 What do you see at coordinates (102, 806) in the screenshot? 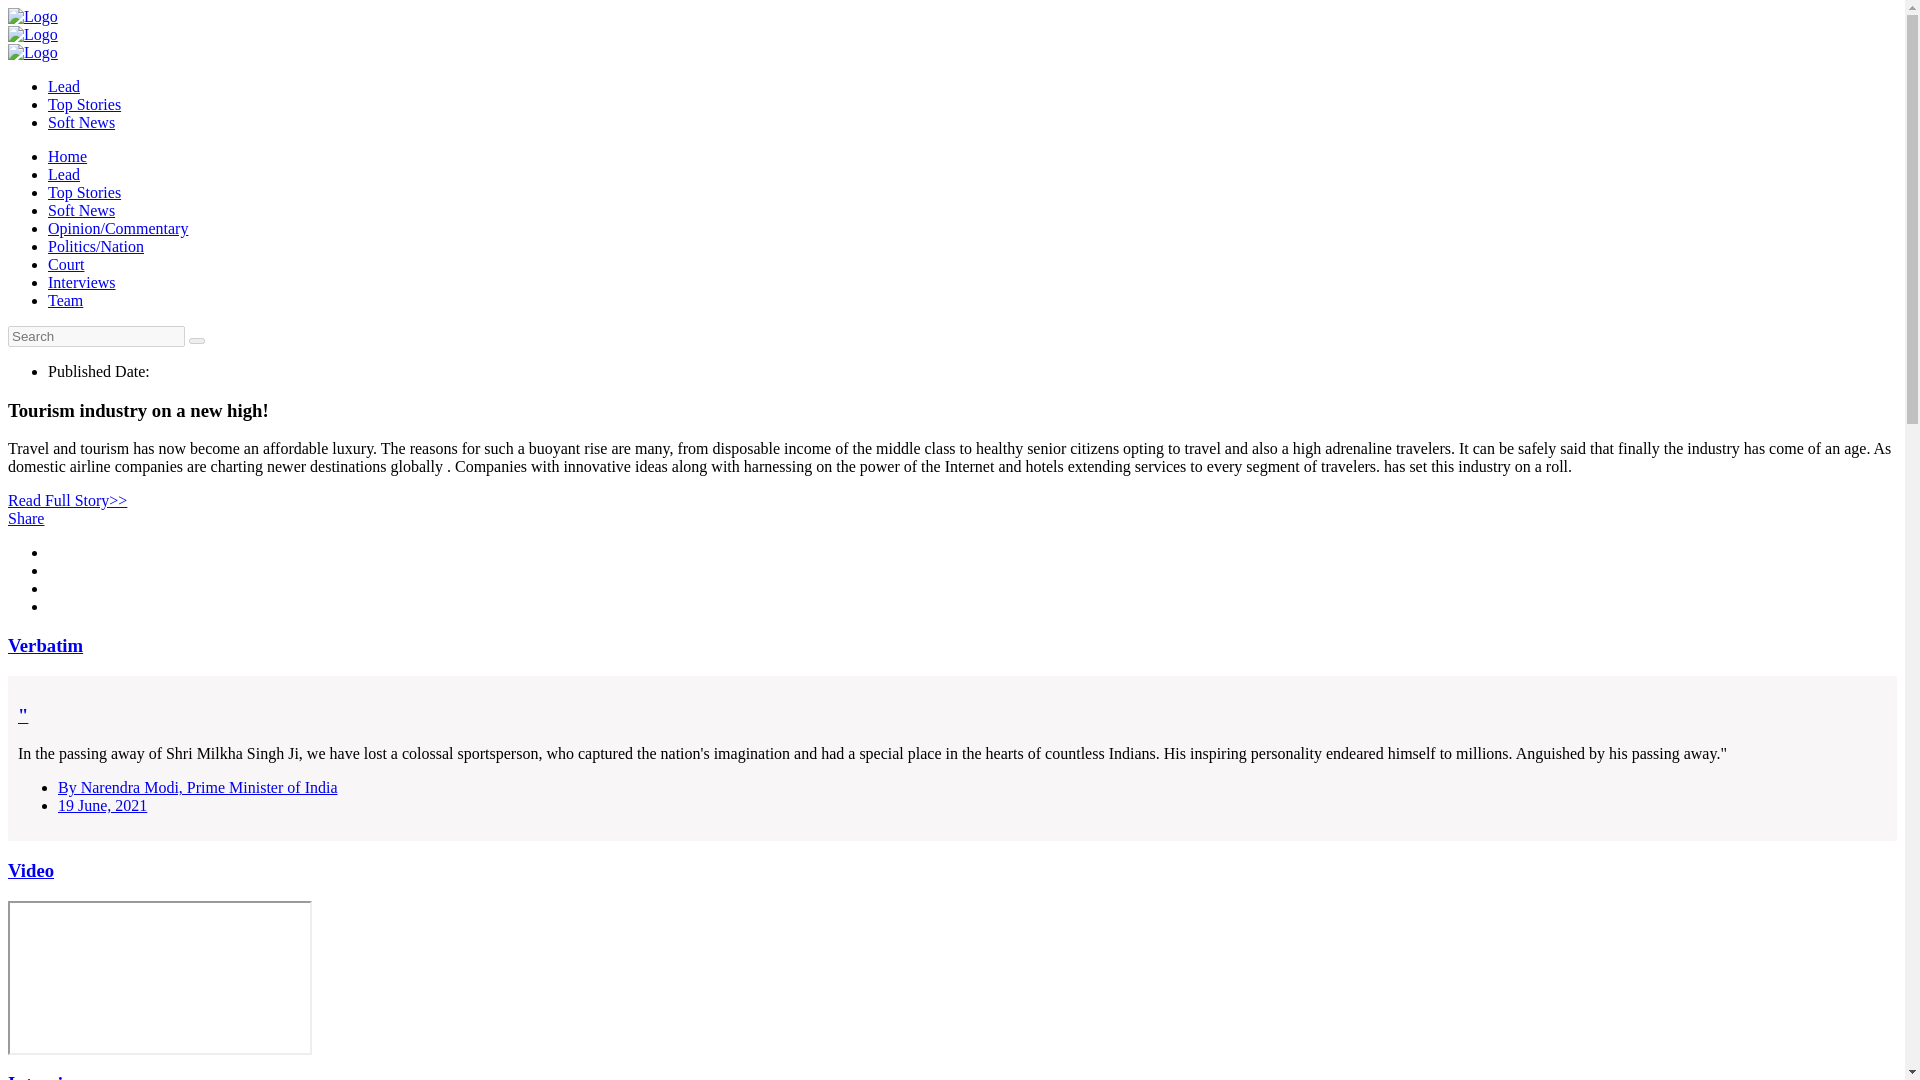
I see `19 June, 2021` at bounding box center [102, 806].